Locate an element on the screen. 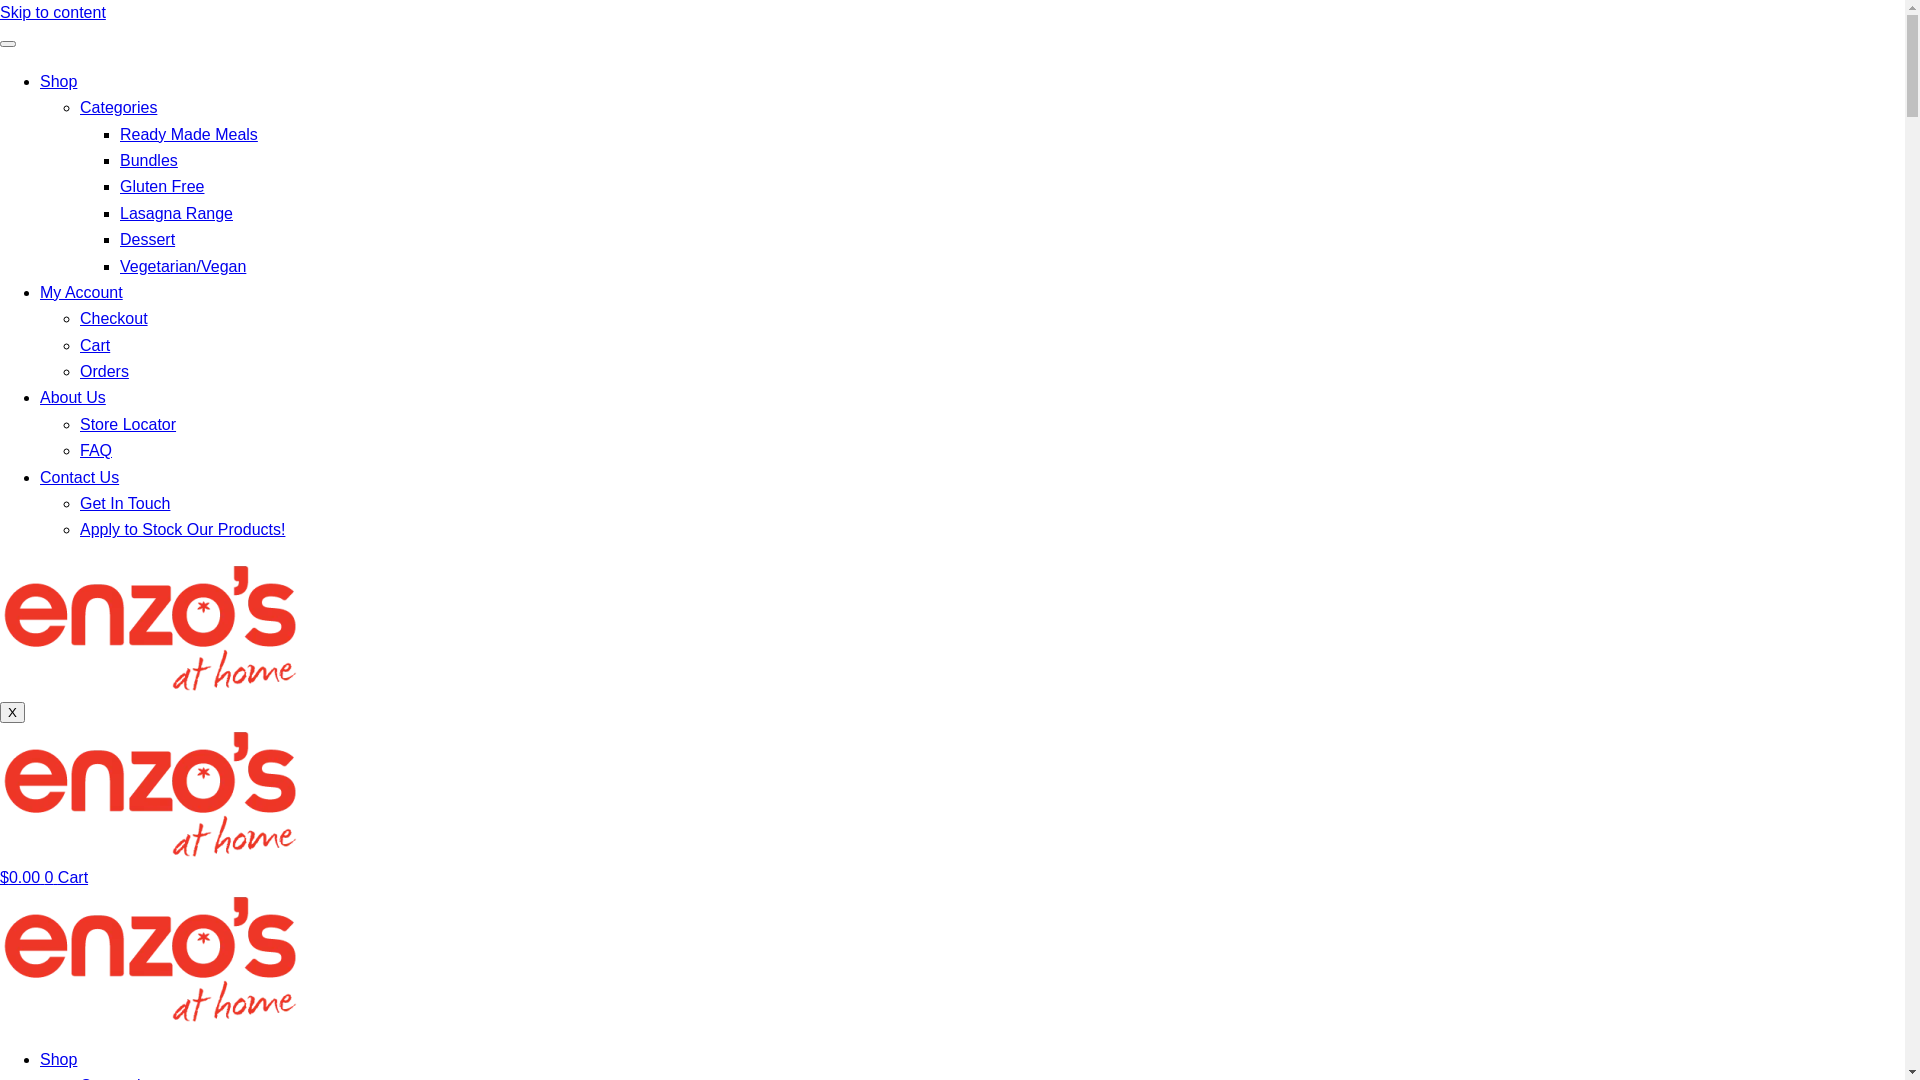 This screenshot has height=1080, width=1920. Ready Made Meals is located at coordinates (189, 134).